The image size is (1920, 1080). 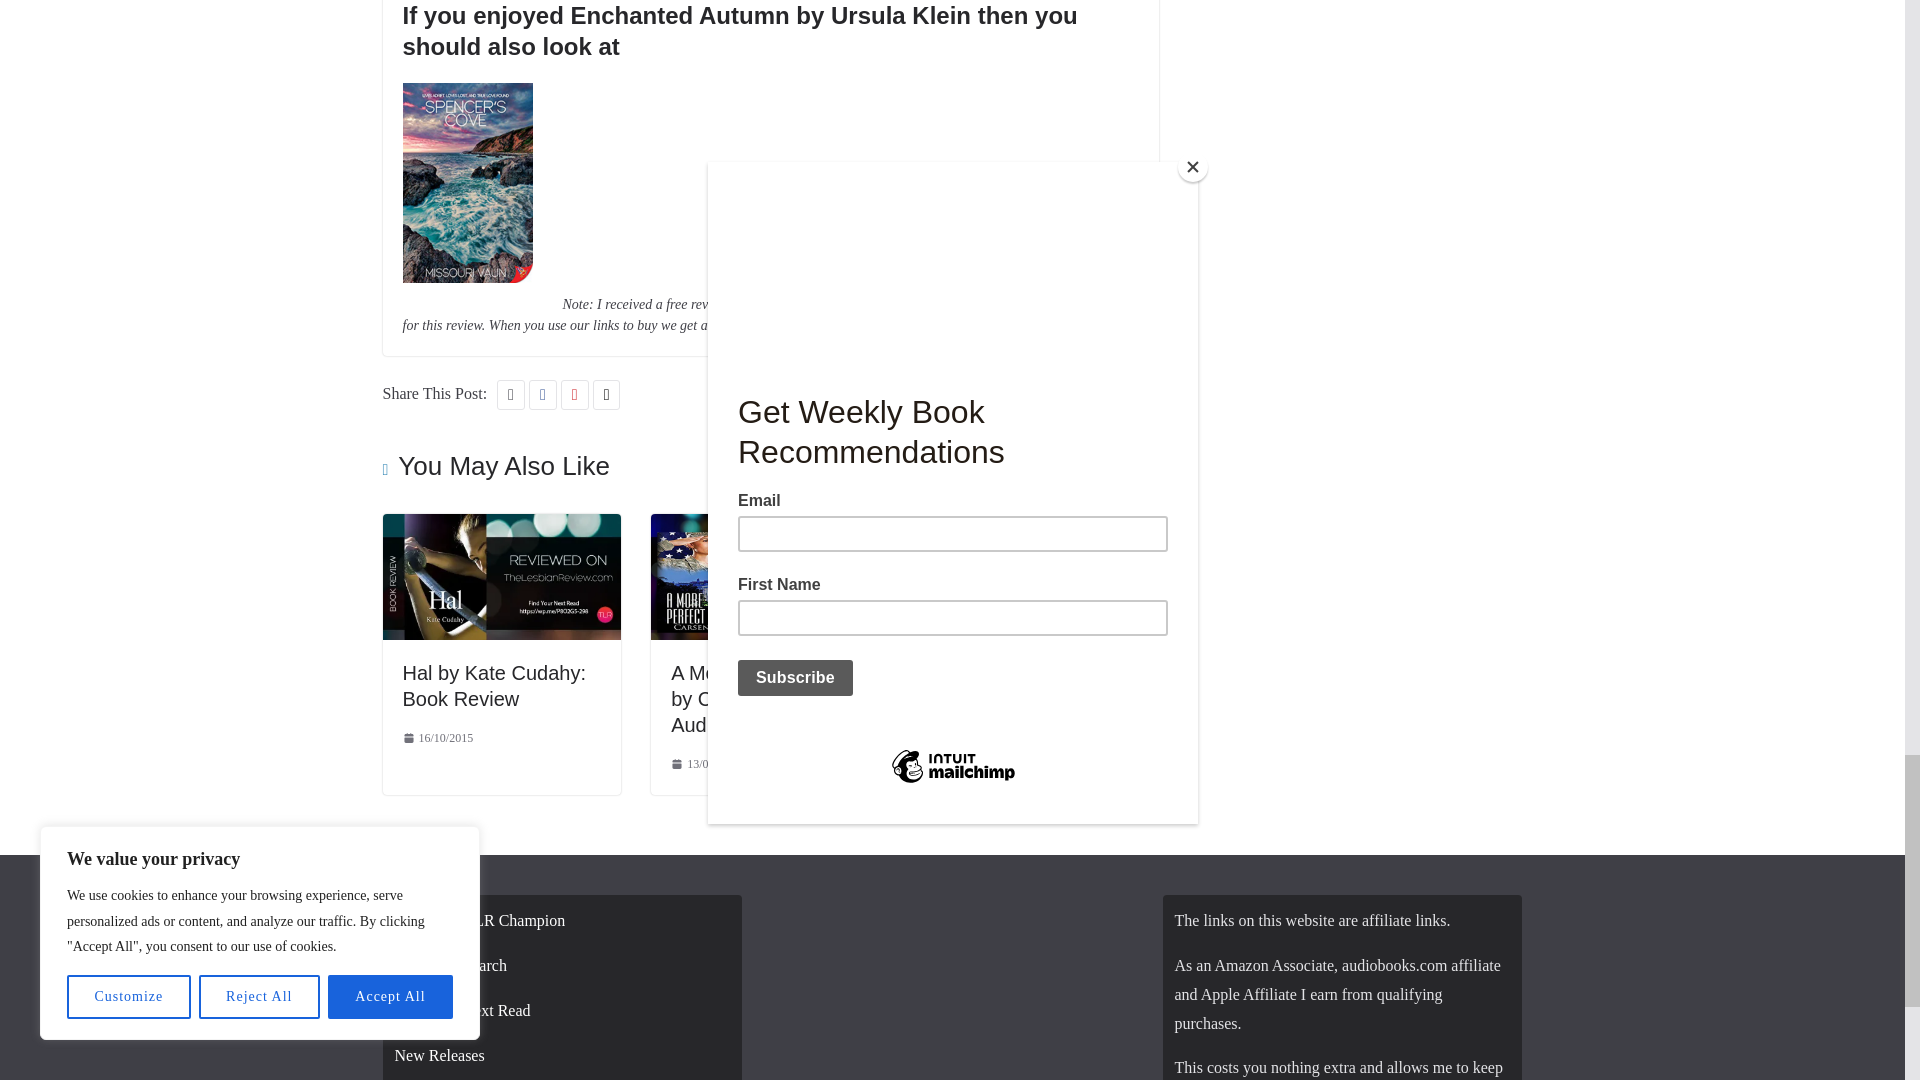 I want to click on 12:00 am, so click(x=436, y=738).